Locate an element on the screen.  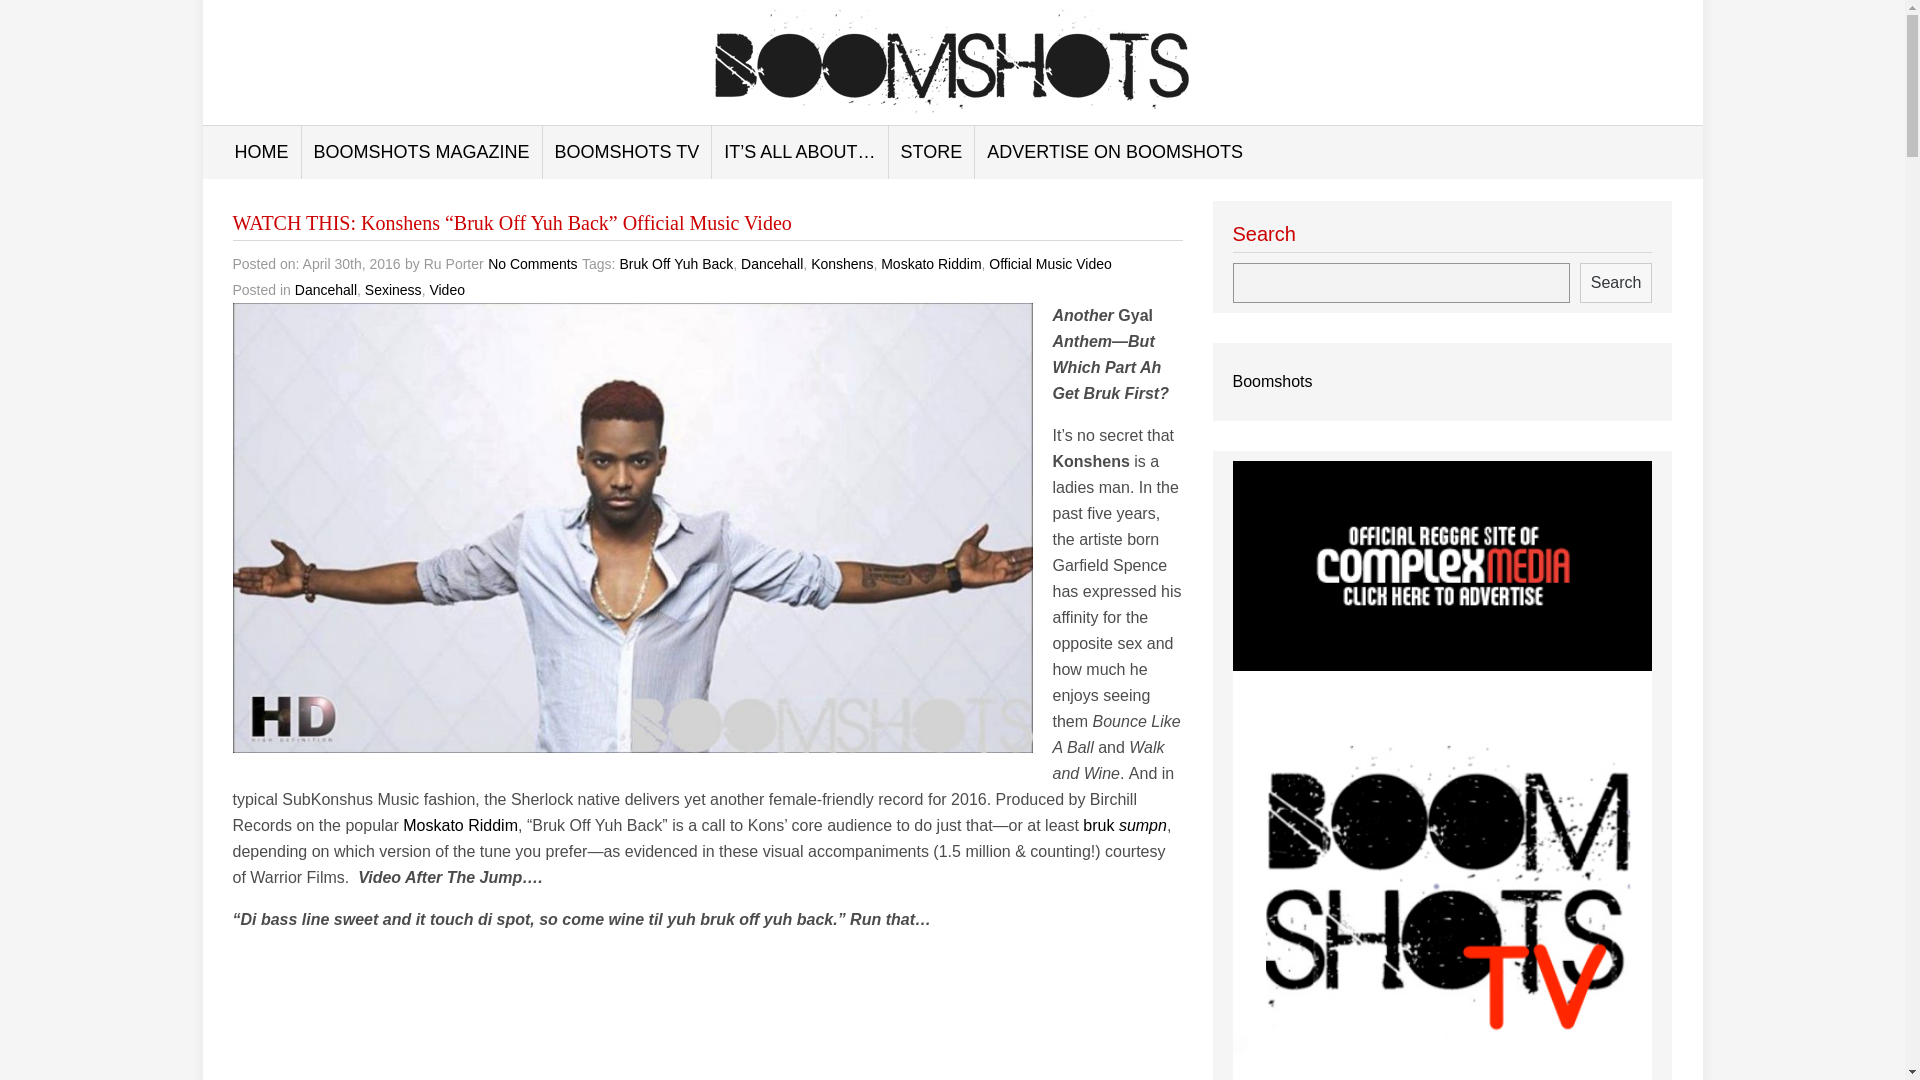
BOOMSHOTS TV is located at coordinates (628, 152).